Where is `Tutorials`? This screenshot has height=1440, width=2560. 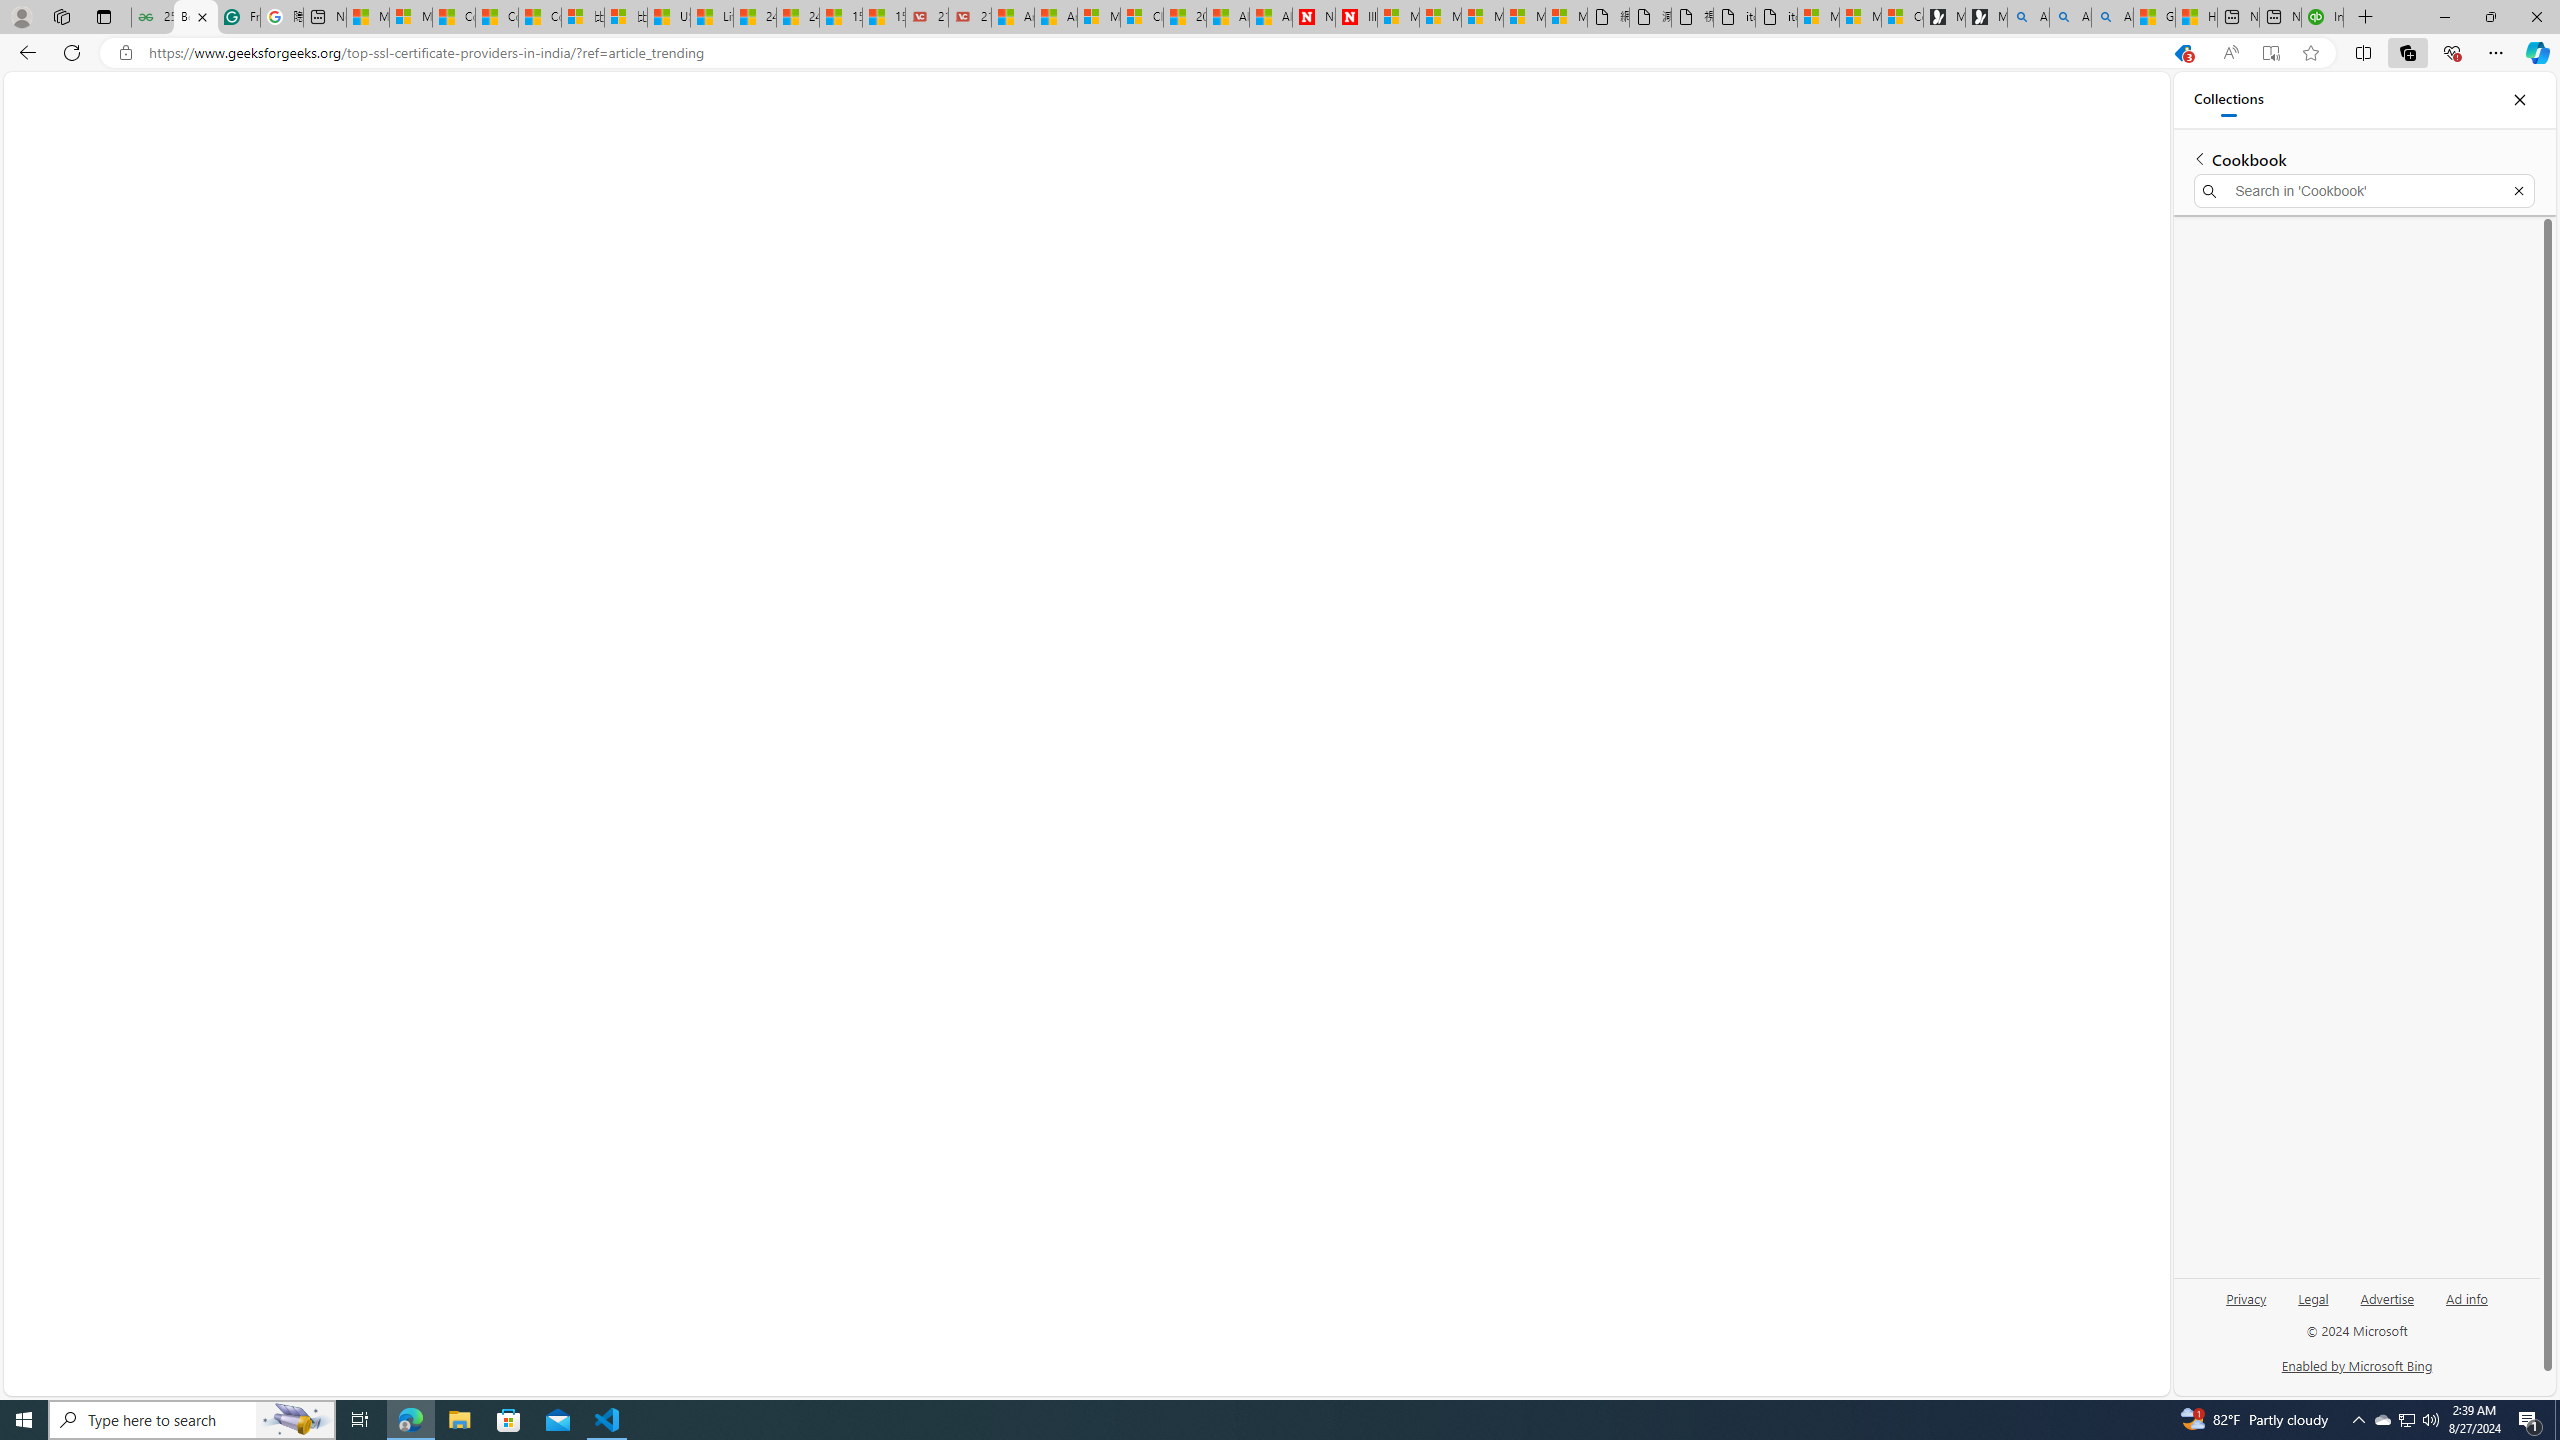
Tutorials is located at coordinates (68, 96).